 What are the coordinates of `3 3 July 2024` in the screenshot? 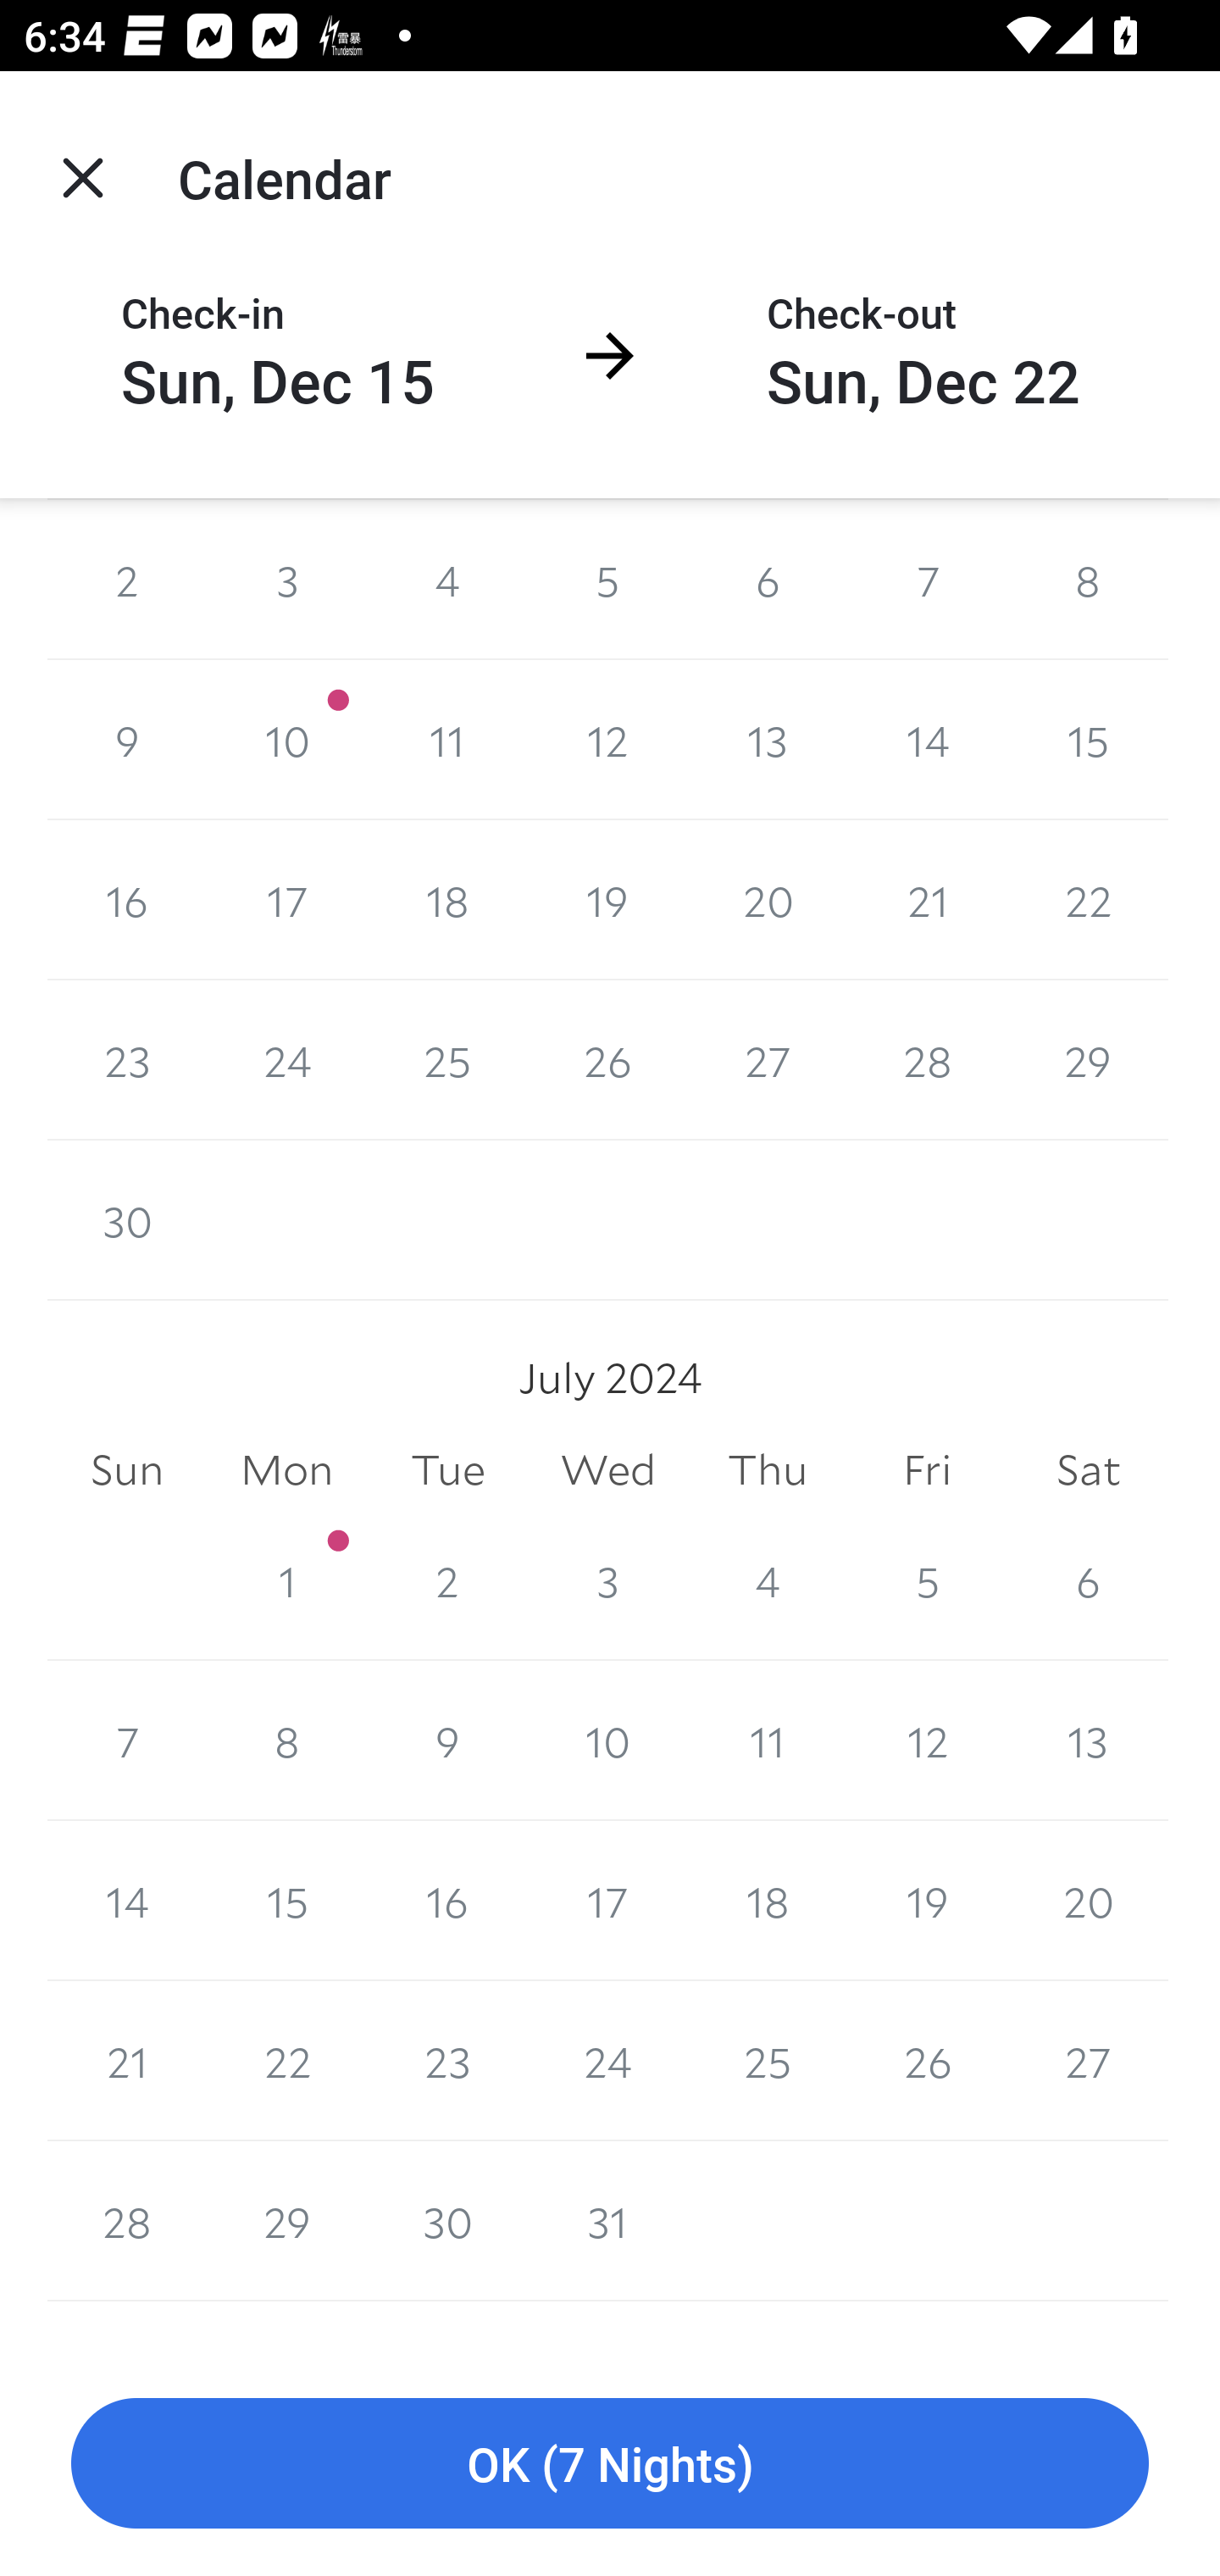 It's located at (608, 1581).